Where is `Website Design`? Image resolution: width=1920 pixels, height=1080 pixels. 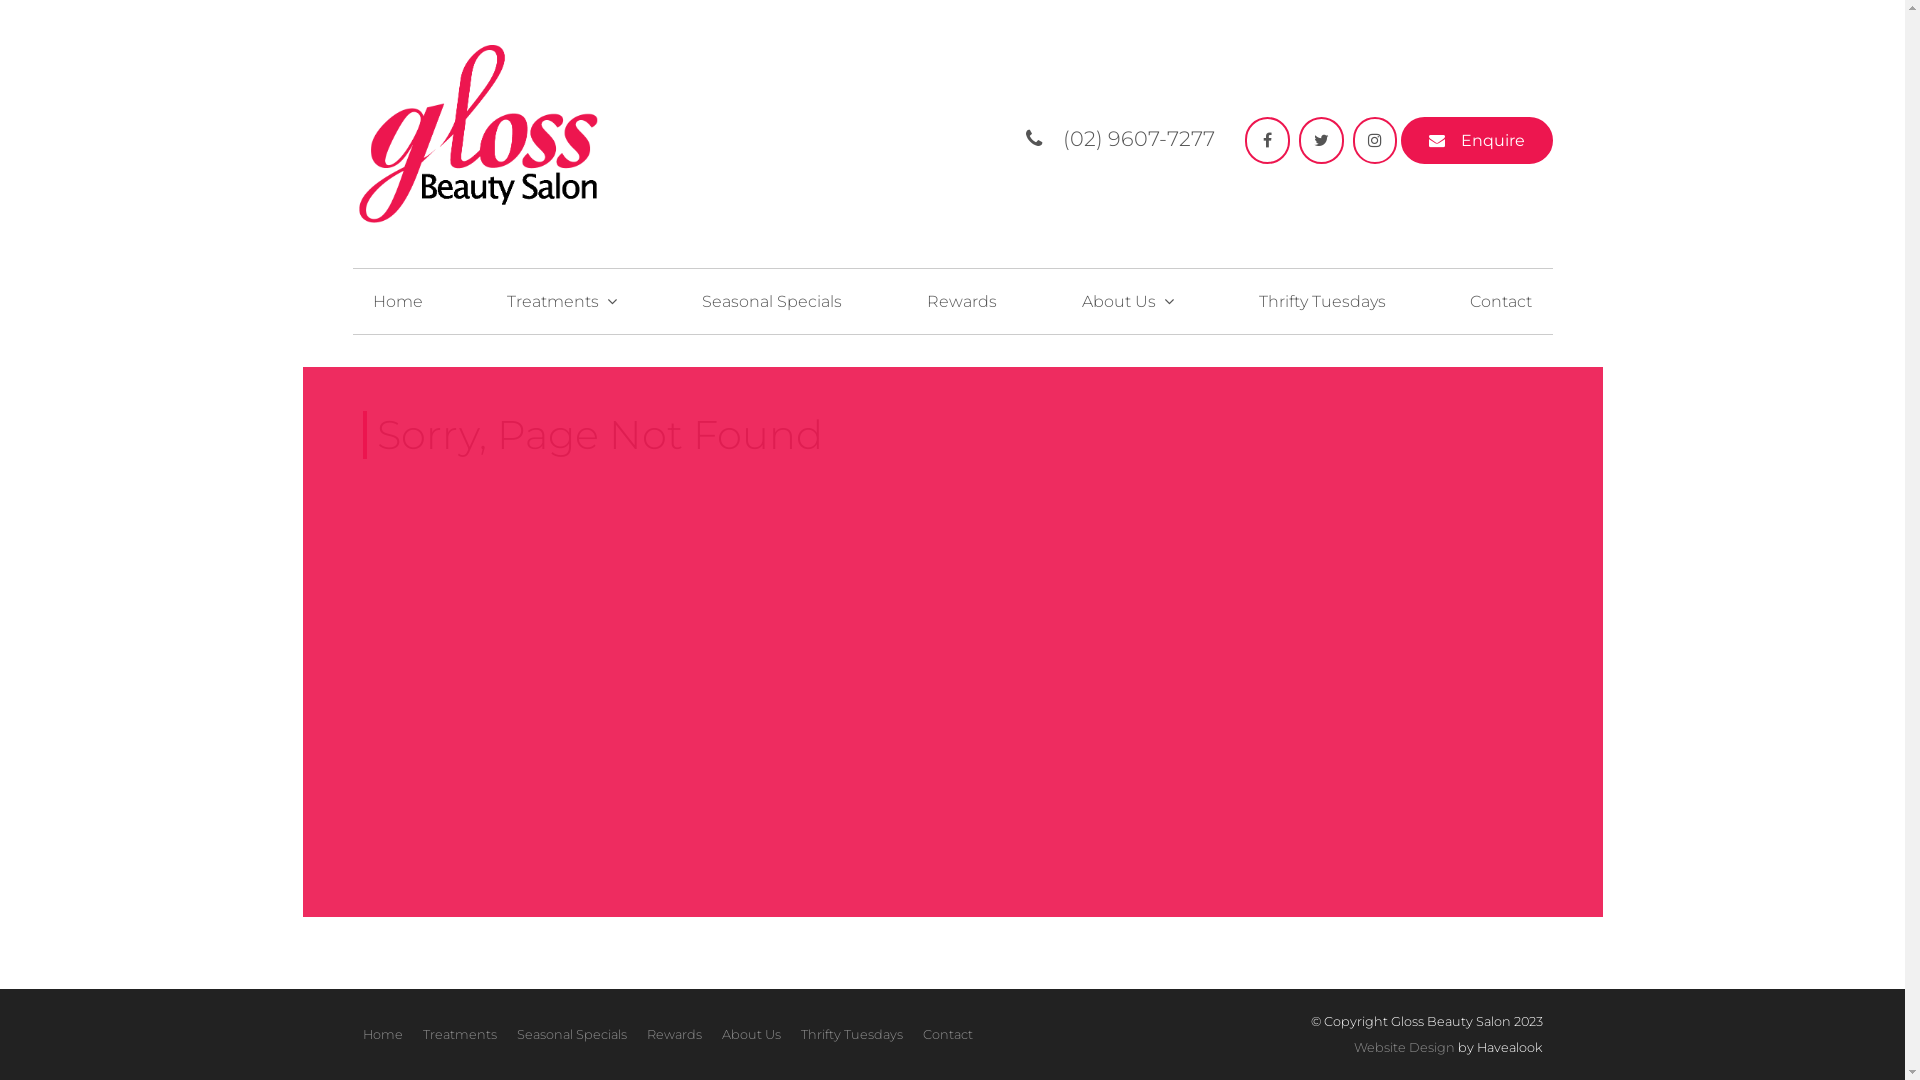
Website Design is located at coordinates (1404, 1048).